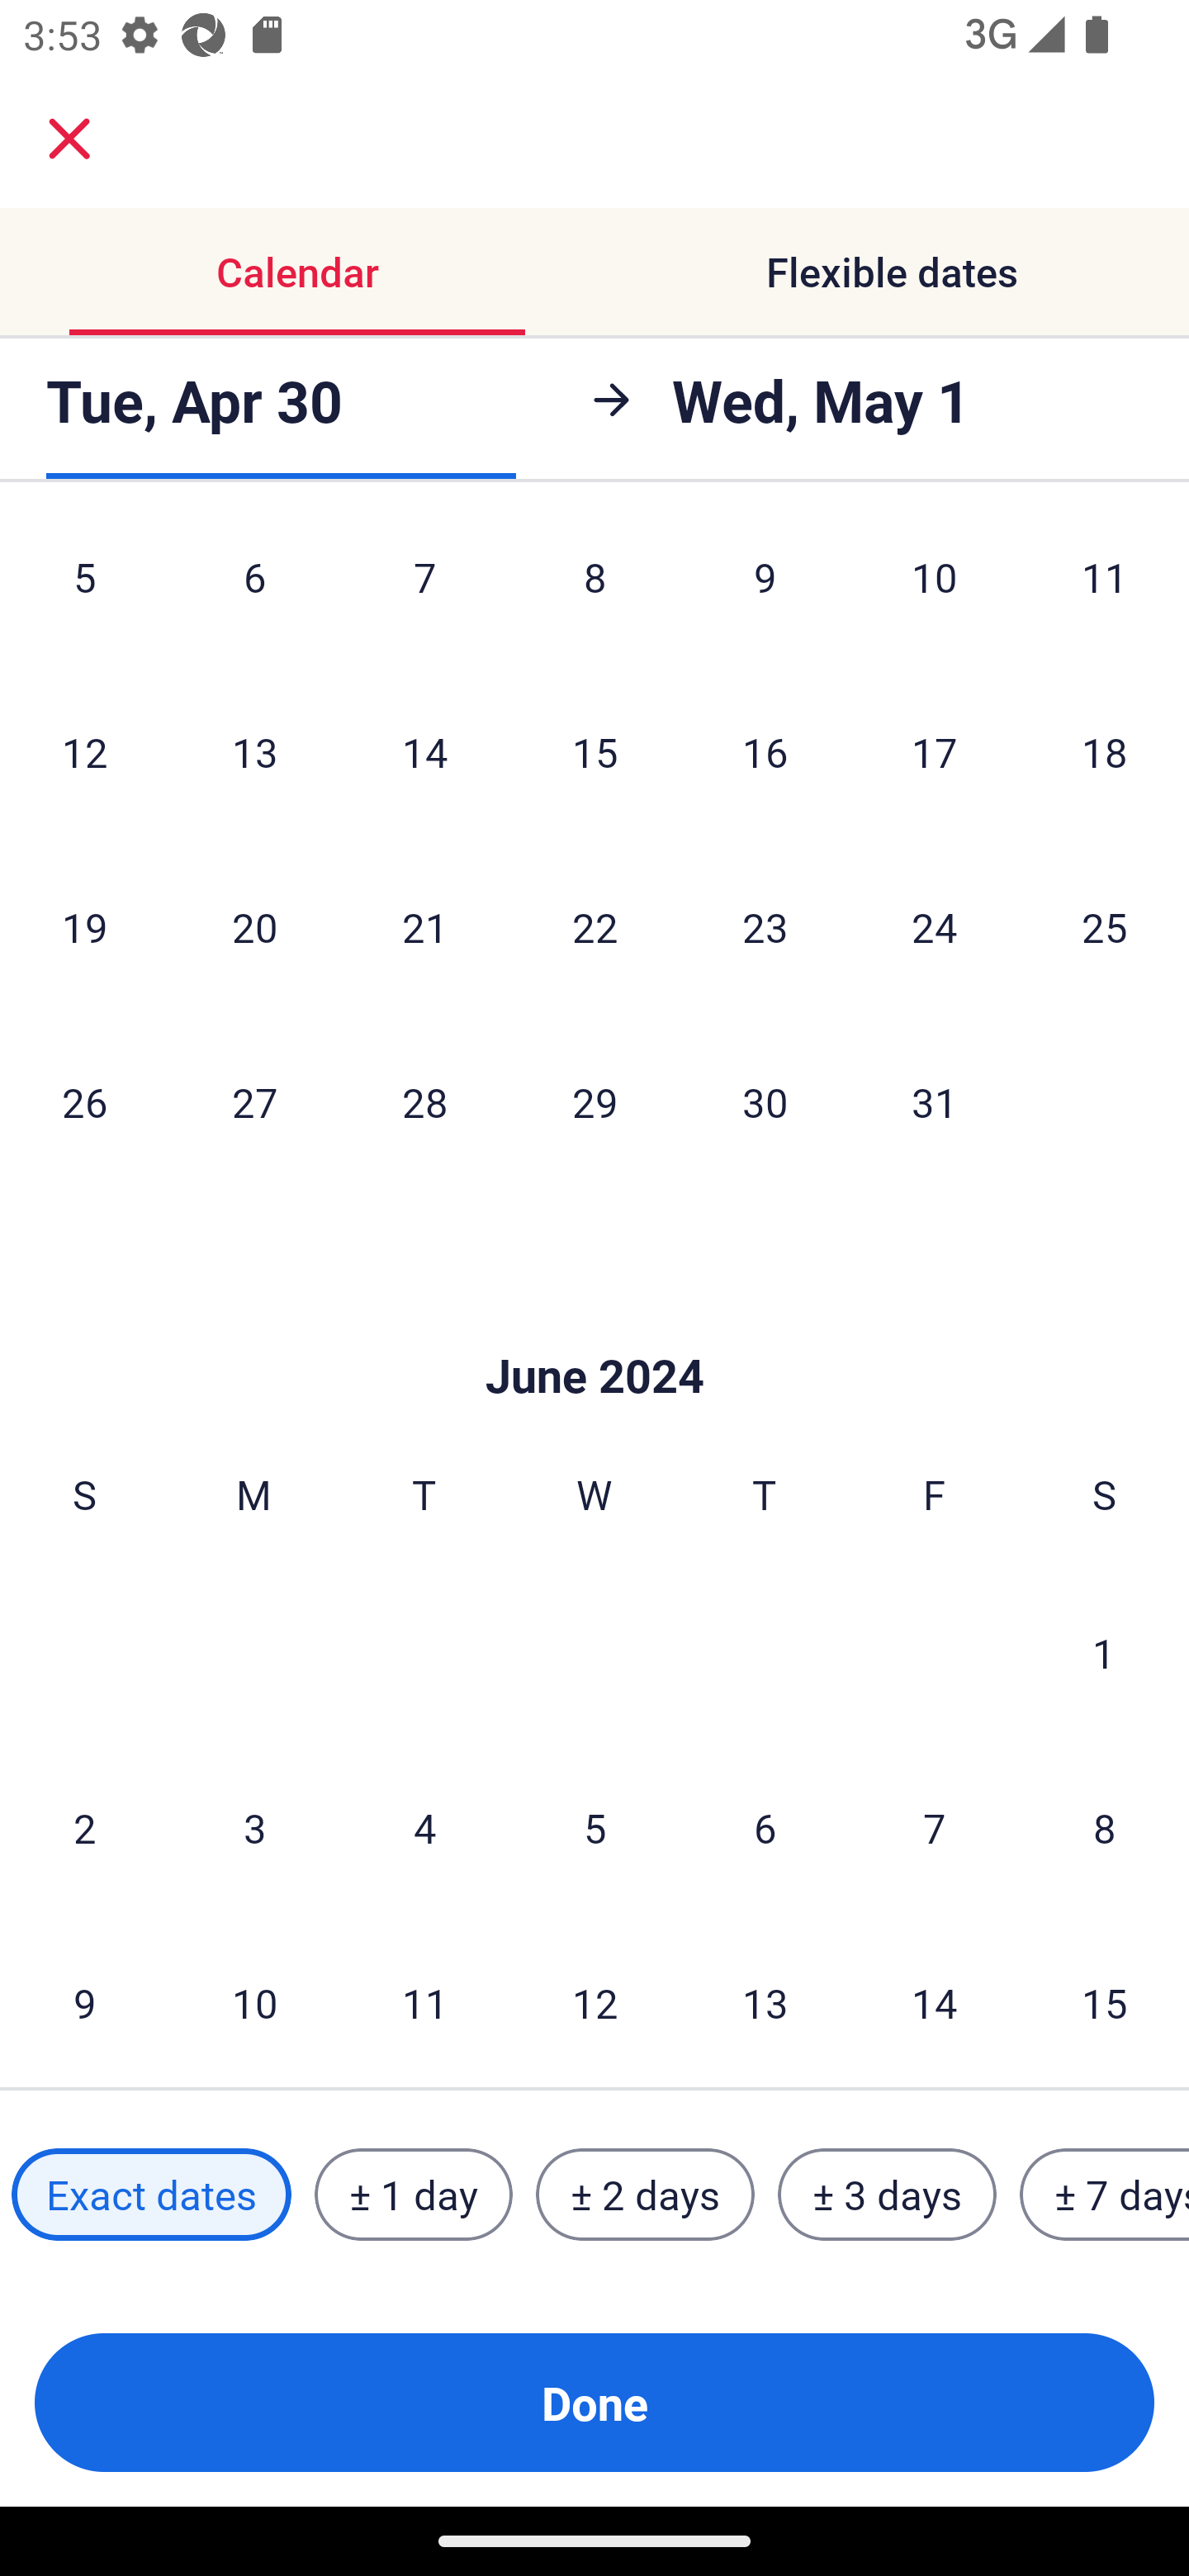  Describe the element at coordinates (1105, 1828) in the screenshot. I see `8 Saturday, June 8, 2024` at that location.